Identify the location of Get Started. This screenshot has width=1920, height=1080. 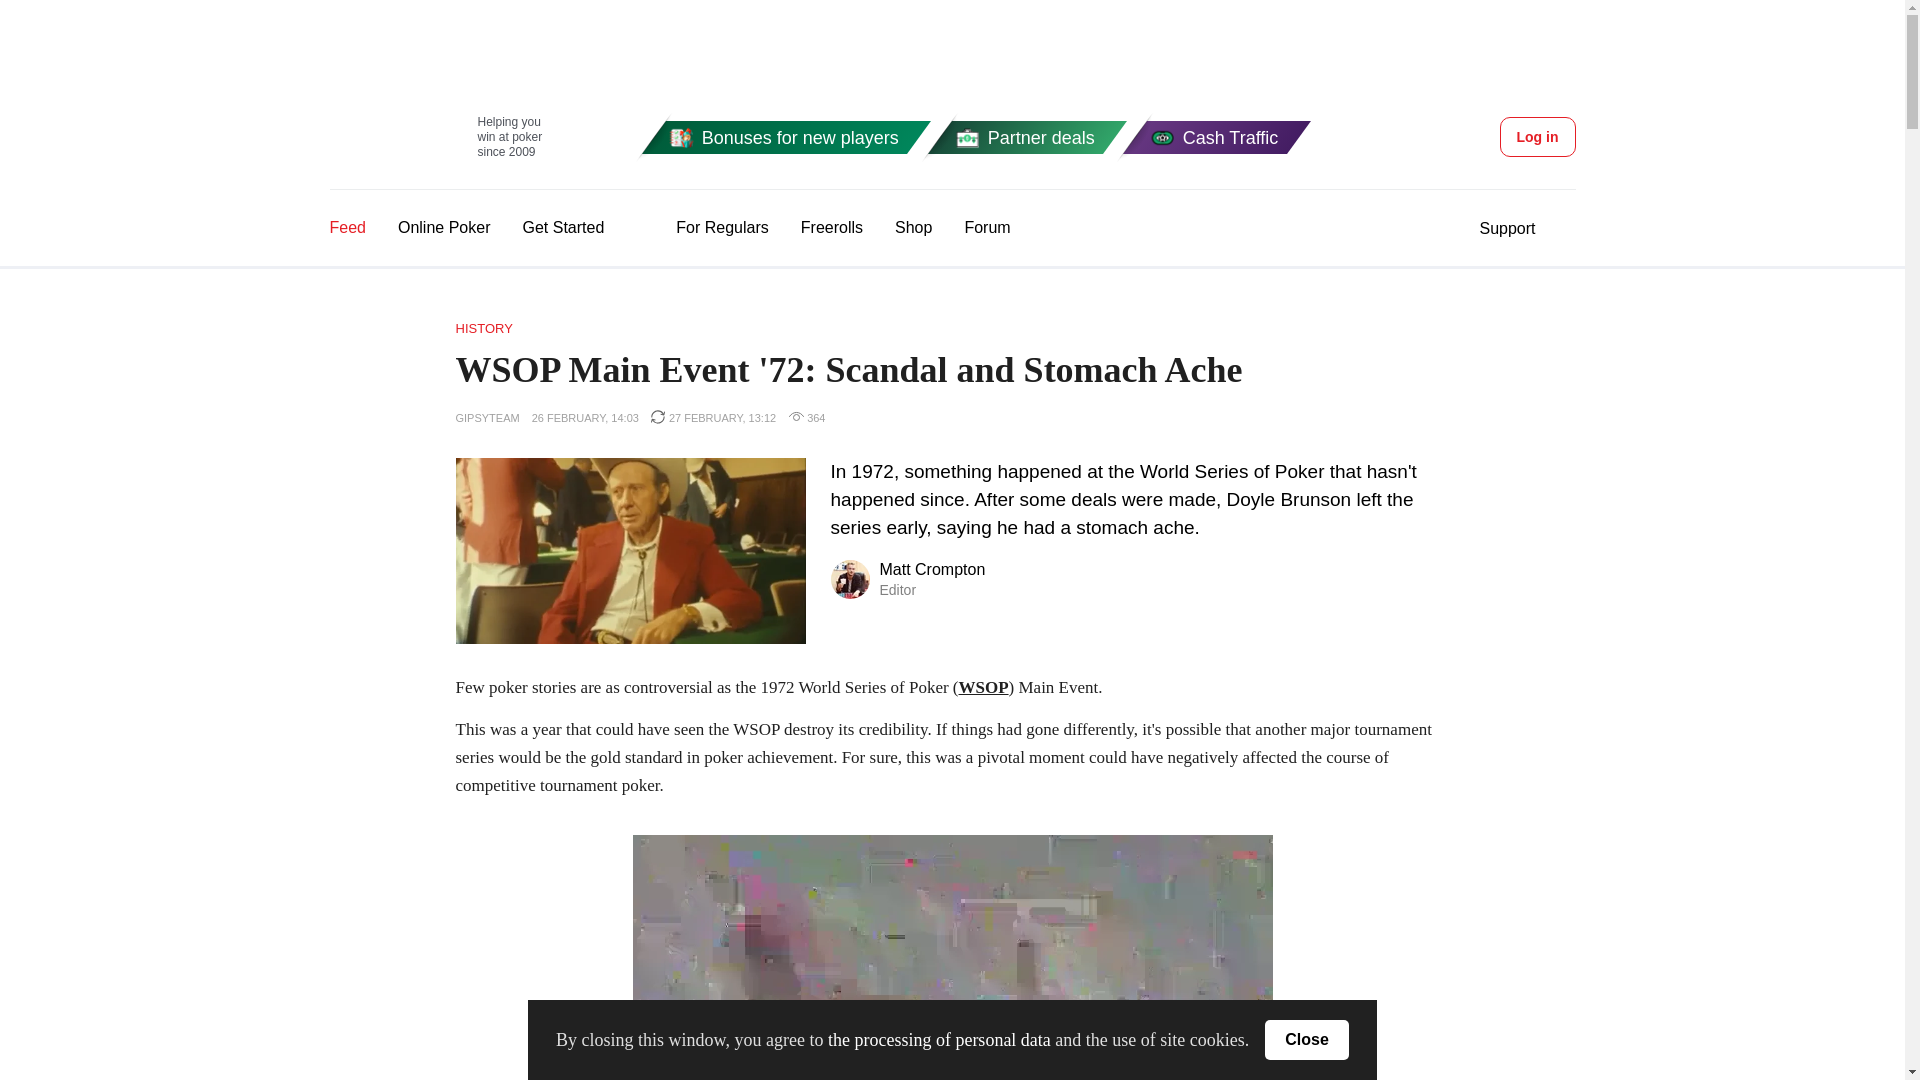
(436, 136).